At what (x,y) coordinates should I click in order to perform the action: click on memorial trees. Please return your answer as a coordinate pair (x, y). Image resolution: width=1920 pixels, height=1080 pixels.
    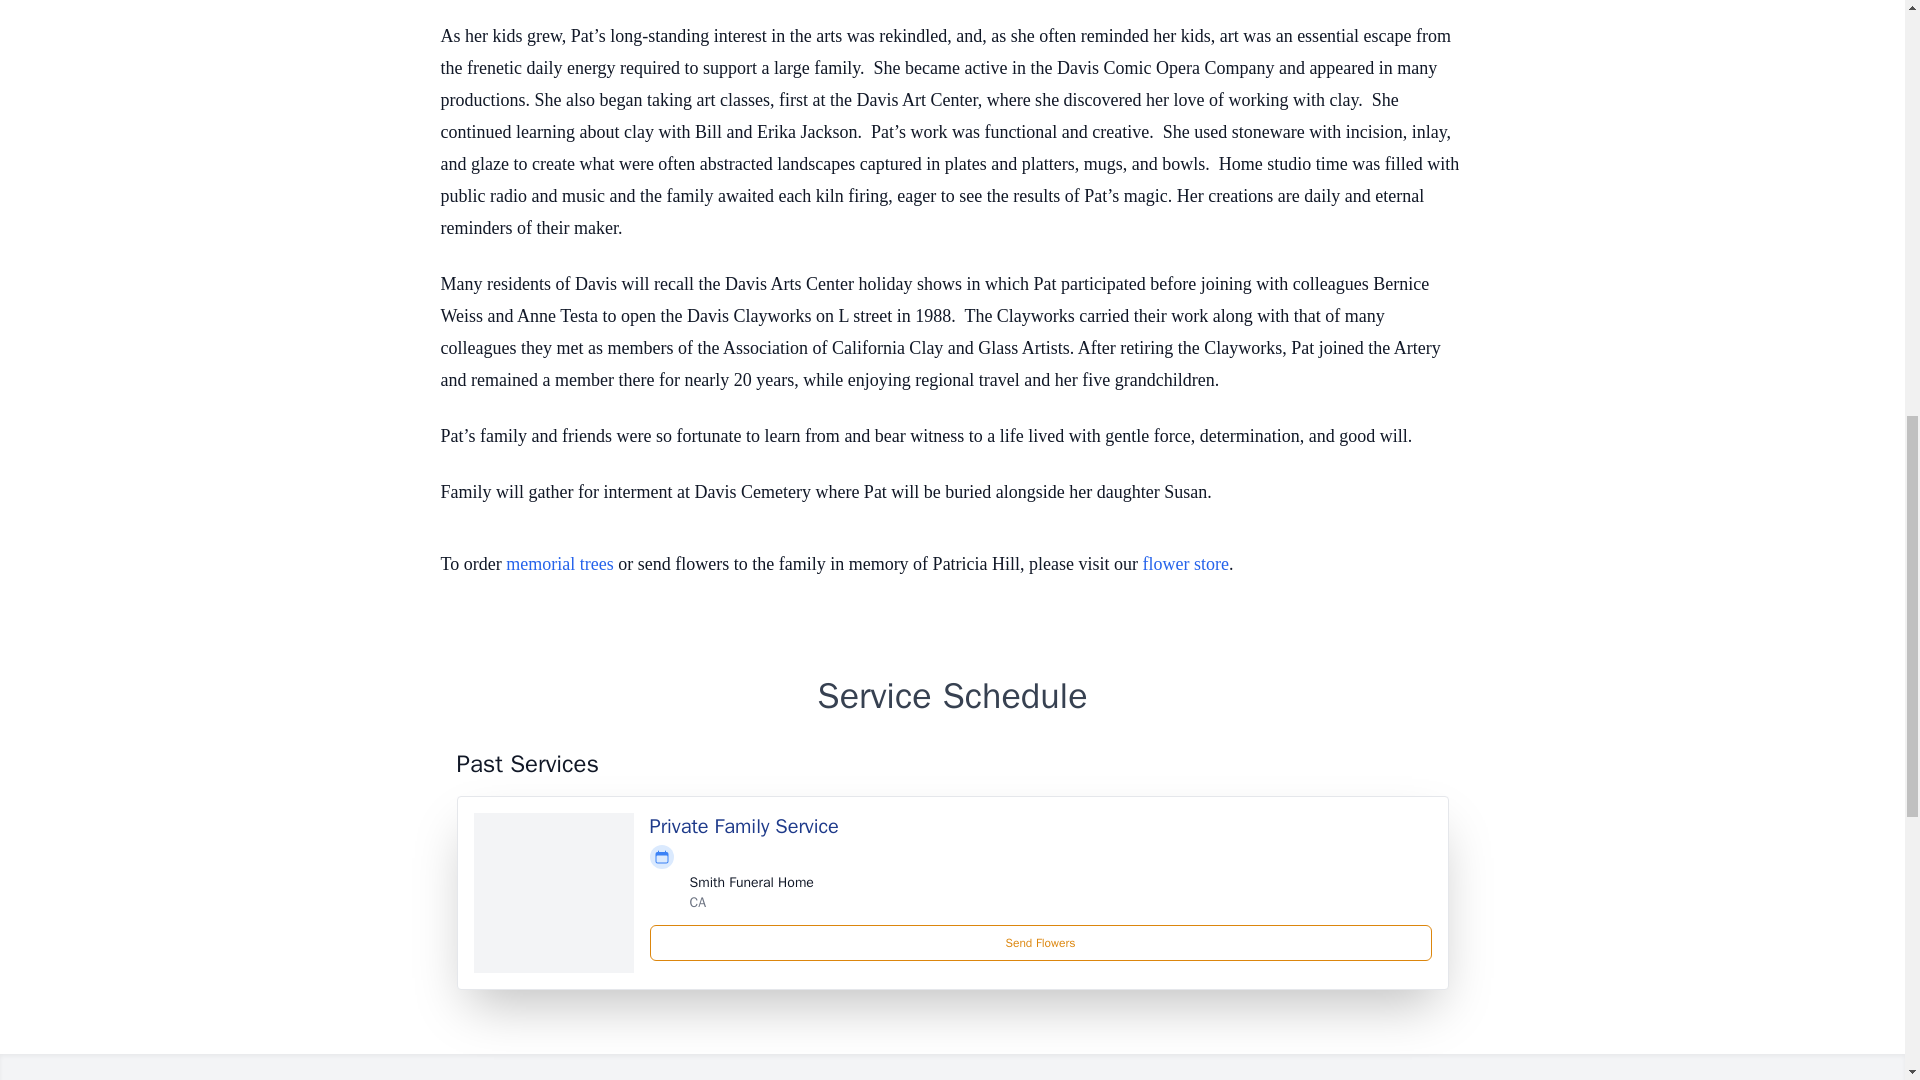
    Looking at the image, I should click on (559, 564).